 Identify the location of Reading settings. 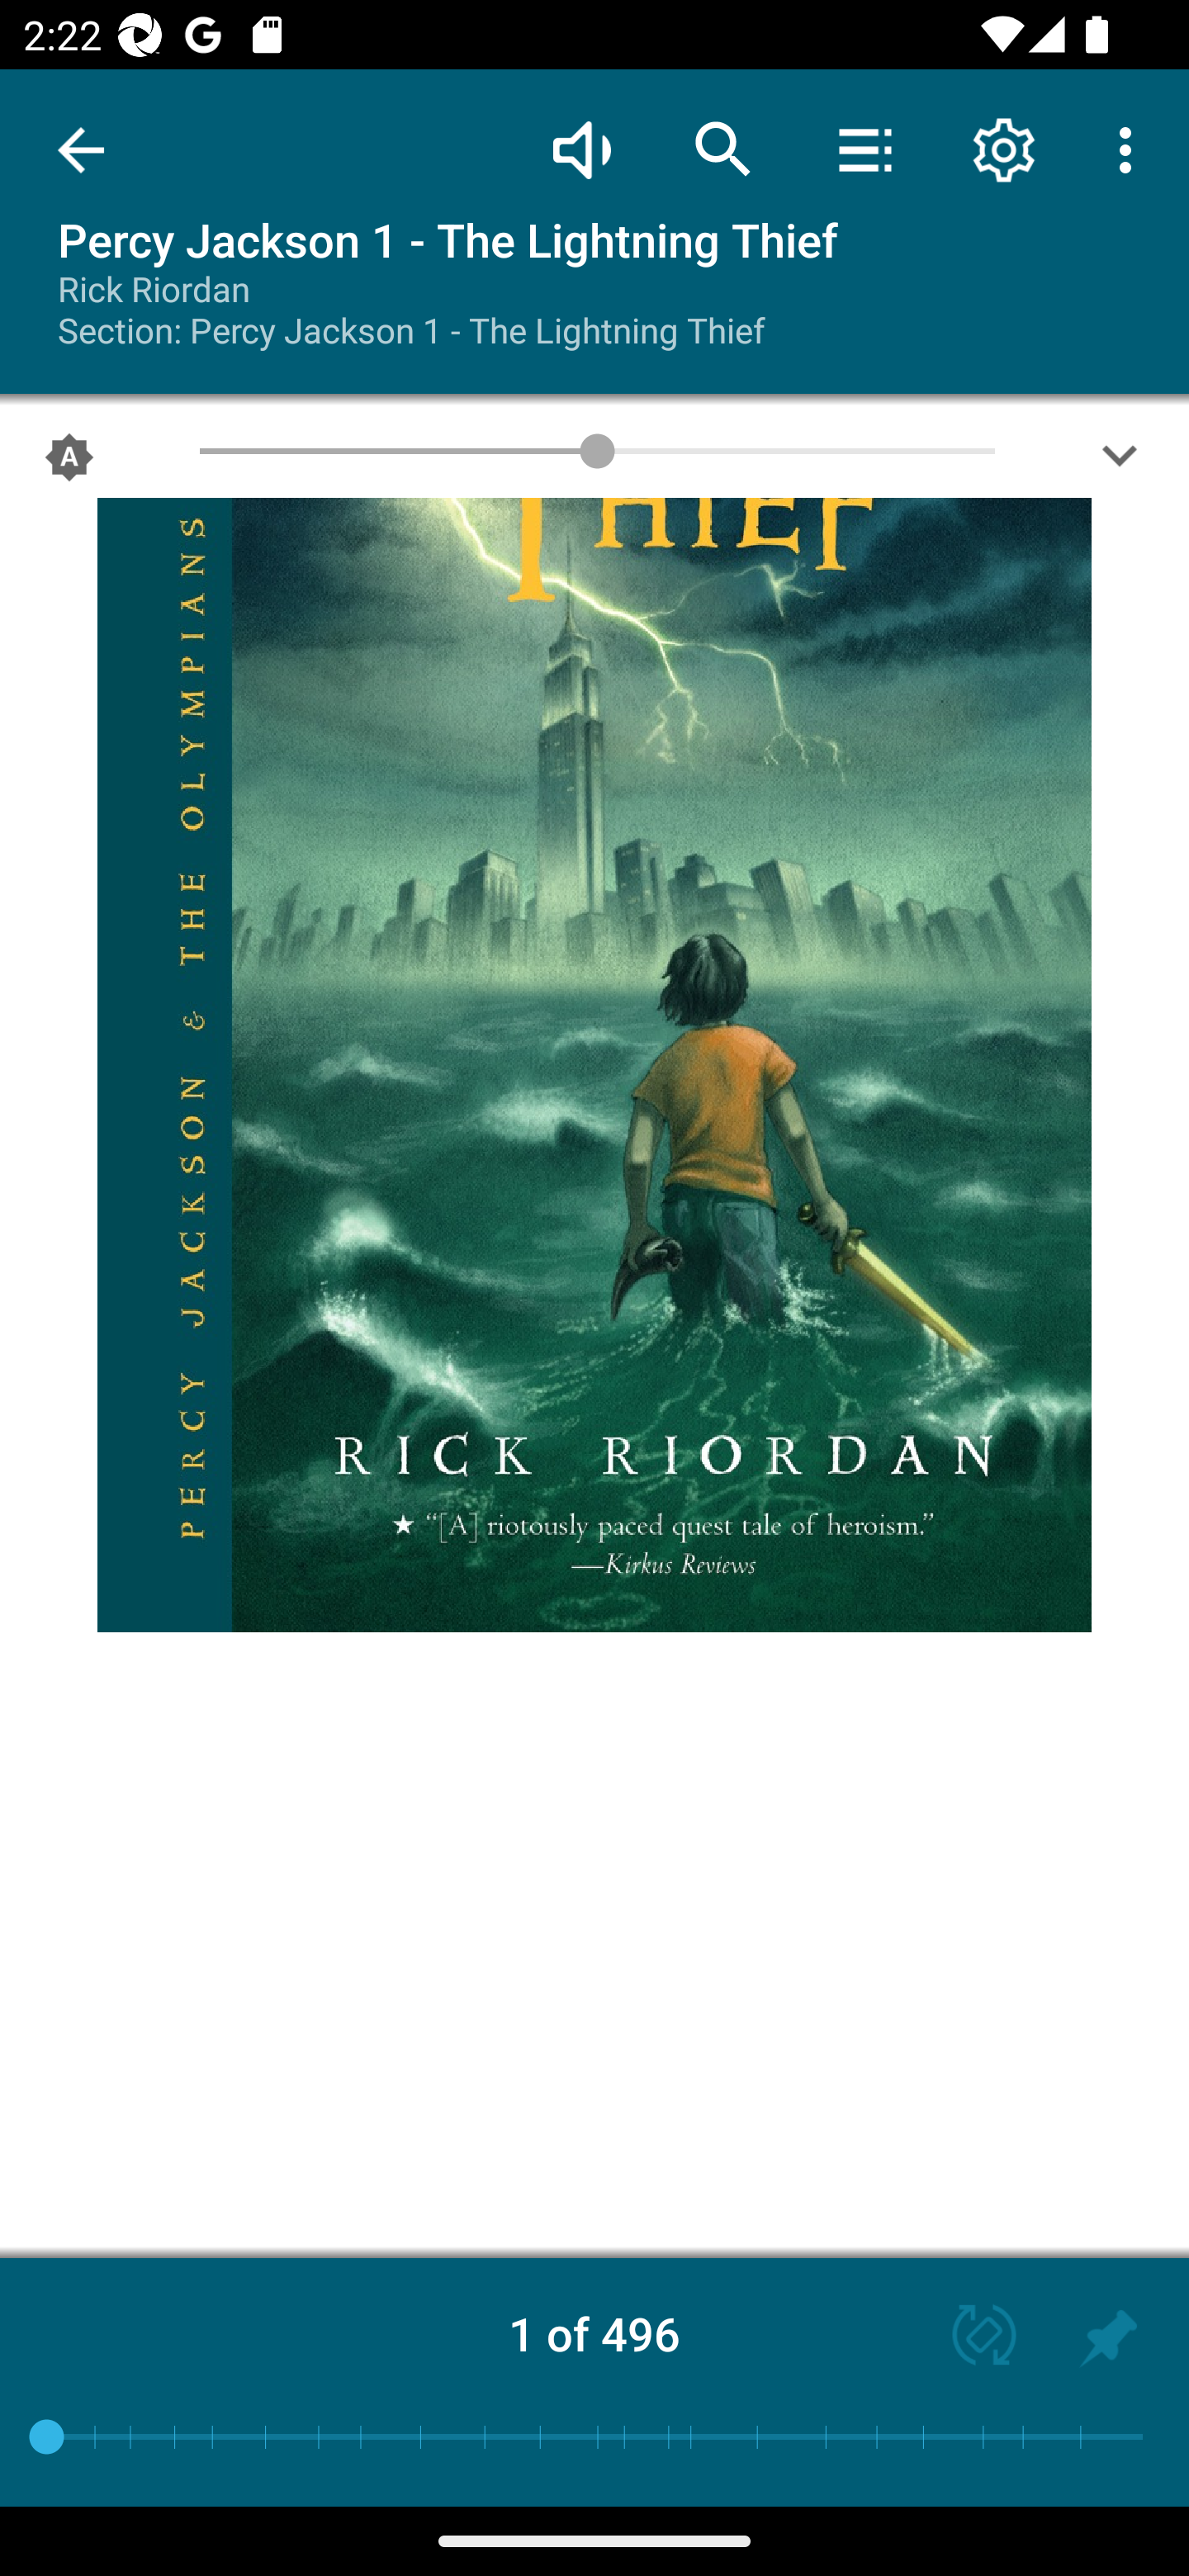
(1004, 149).